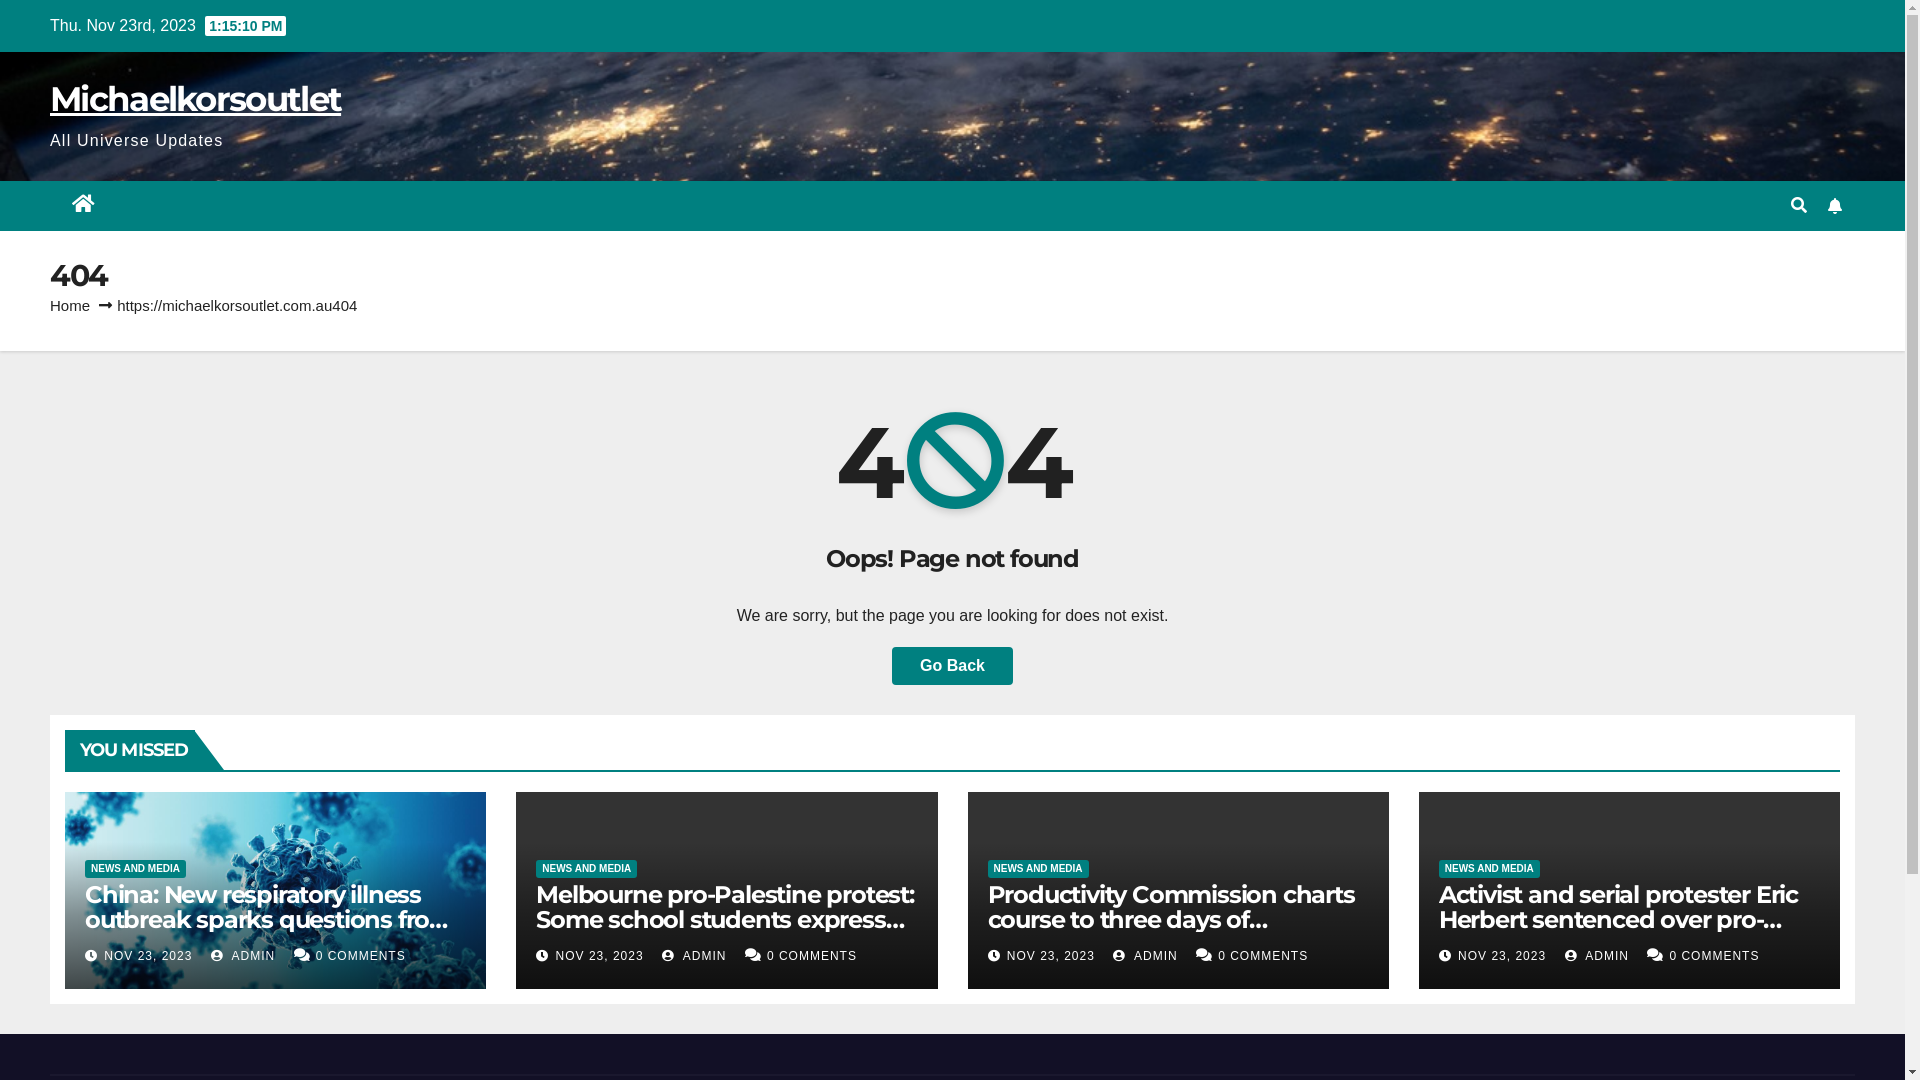 Image resolution: width=1920 pixels, height=1080 pixels. I want to click on Go Back, so click(952, 666).